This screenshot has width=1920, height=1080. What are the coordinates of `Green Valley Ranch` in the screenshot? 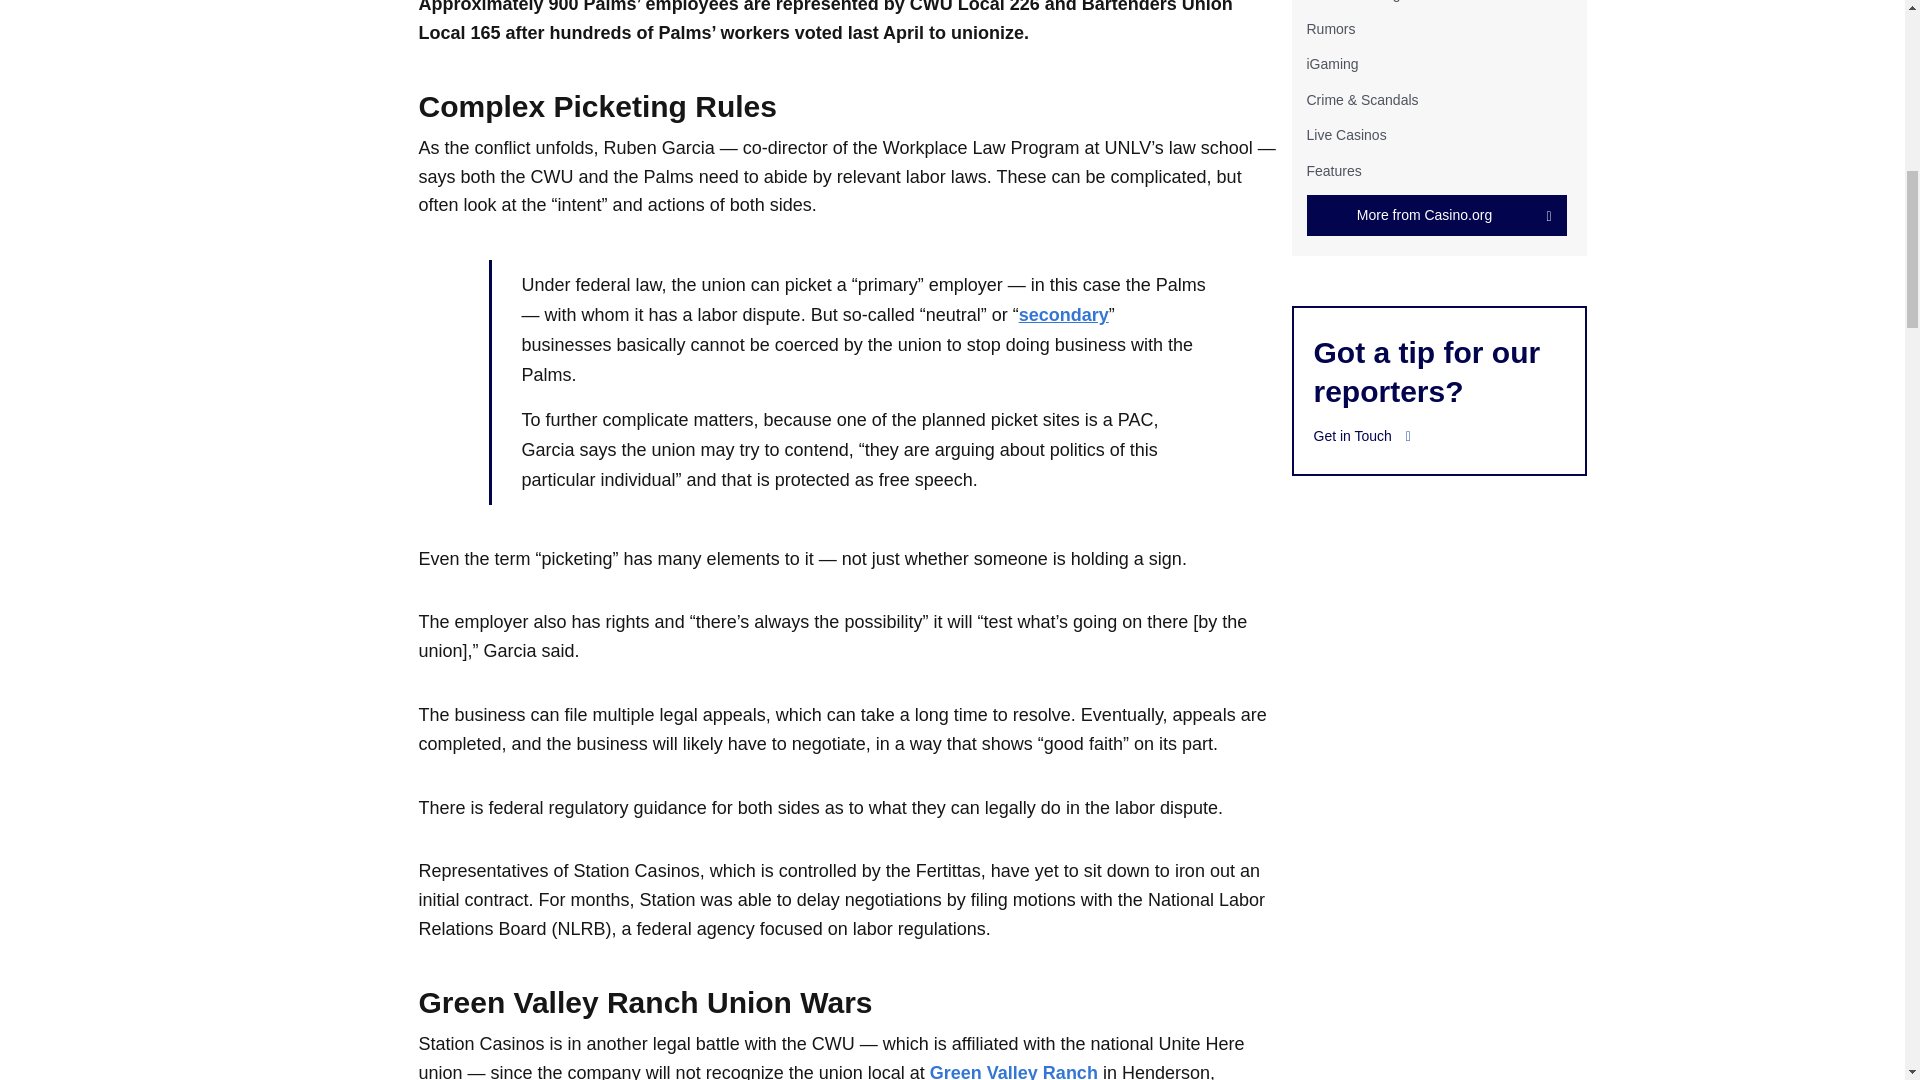 It's located at (1014, 1071).